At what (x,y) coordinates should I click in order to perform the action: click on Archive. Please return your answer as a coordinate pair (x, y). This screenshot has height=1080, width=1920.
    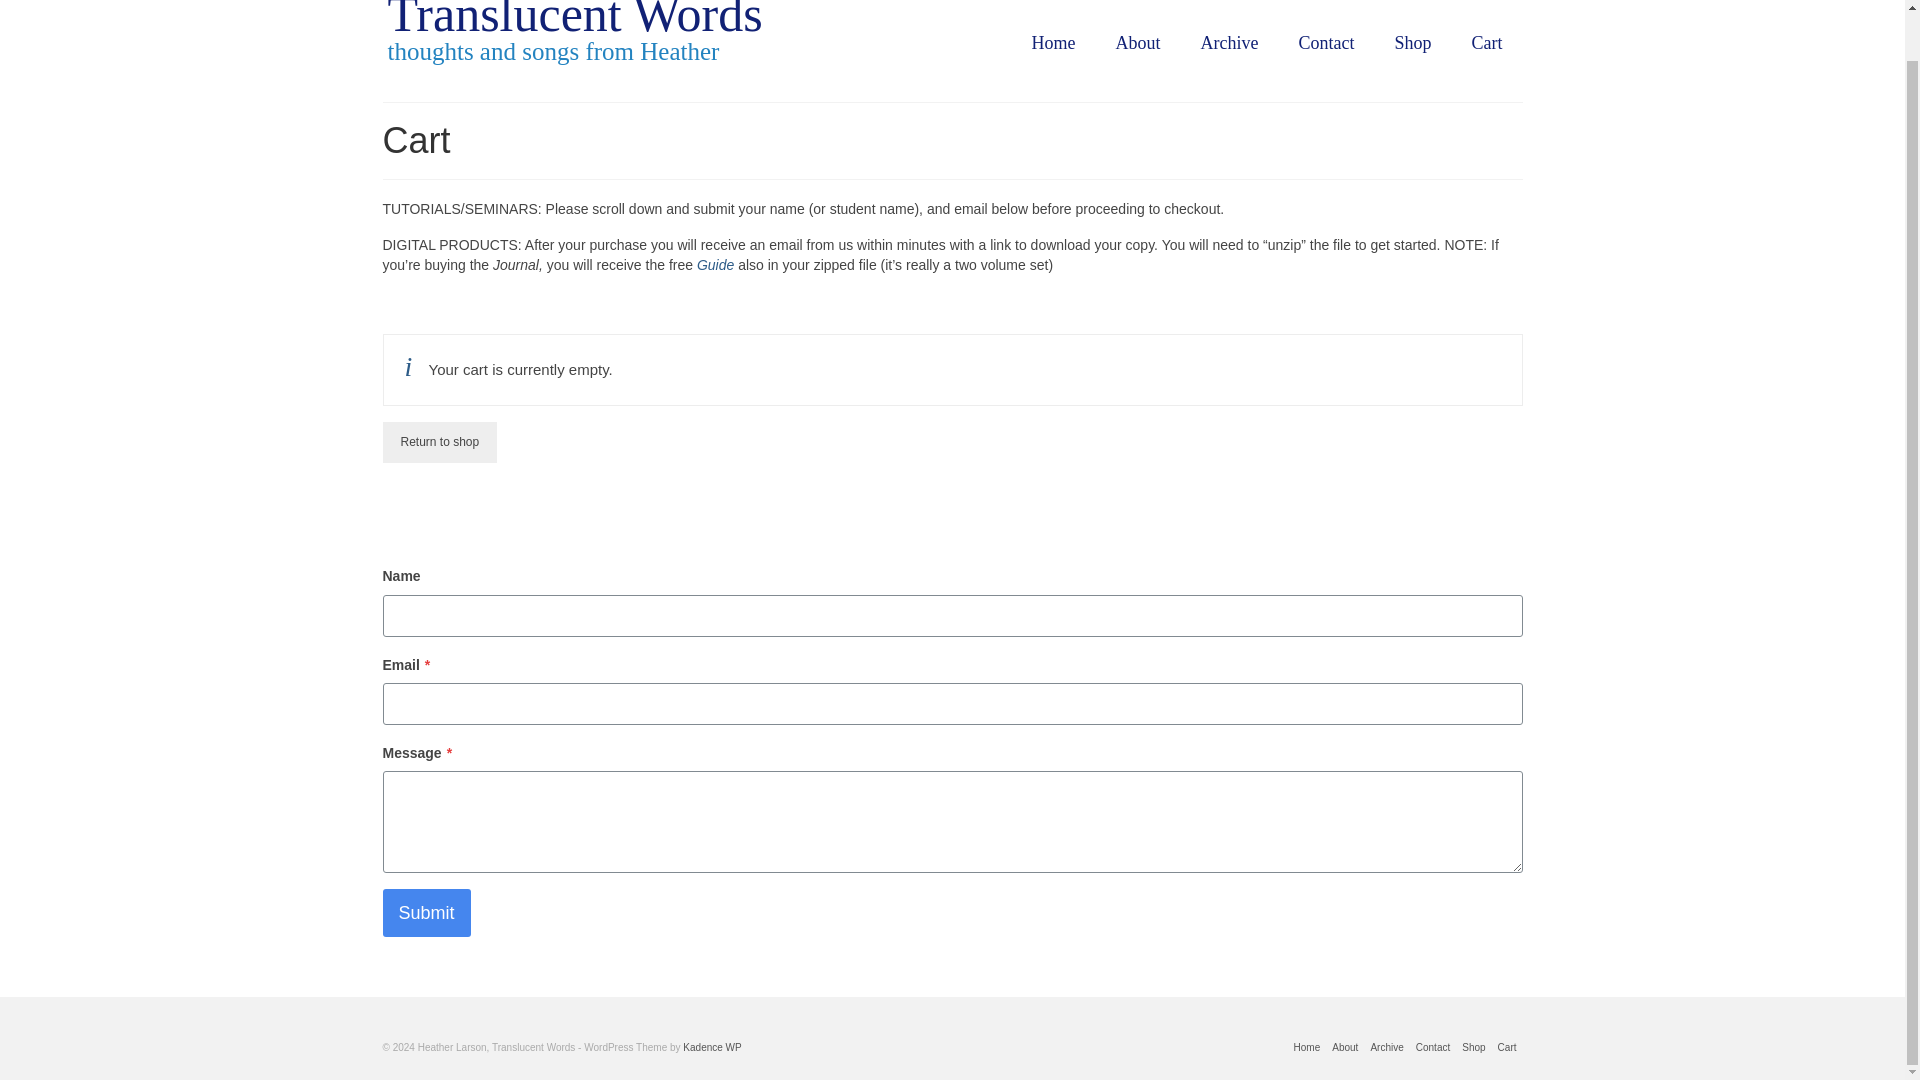
    Looking at the image, I should click on (1229, 42).